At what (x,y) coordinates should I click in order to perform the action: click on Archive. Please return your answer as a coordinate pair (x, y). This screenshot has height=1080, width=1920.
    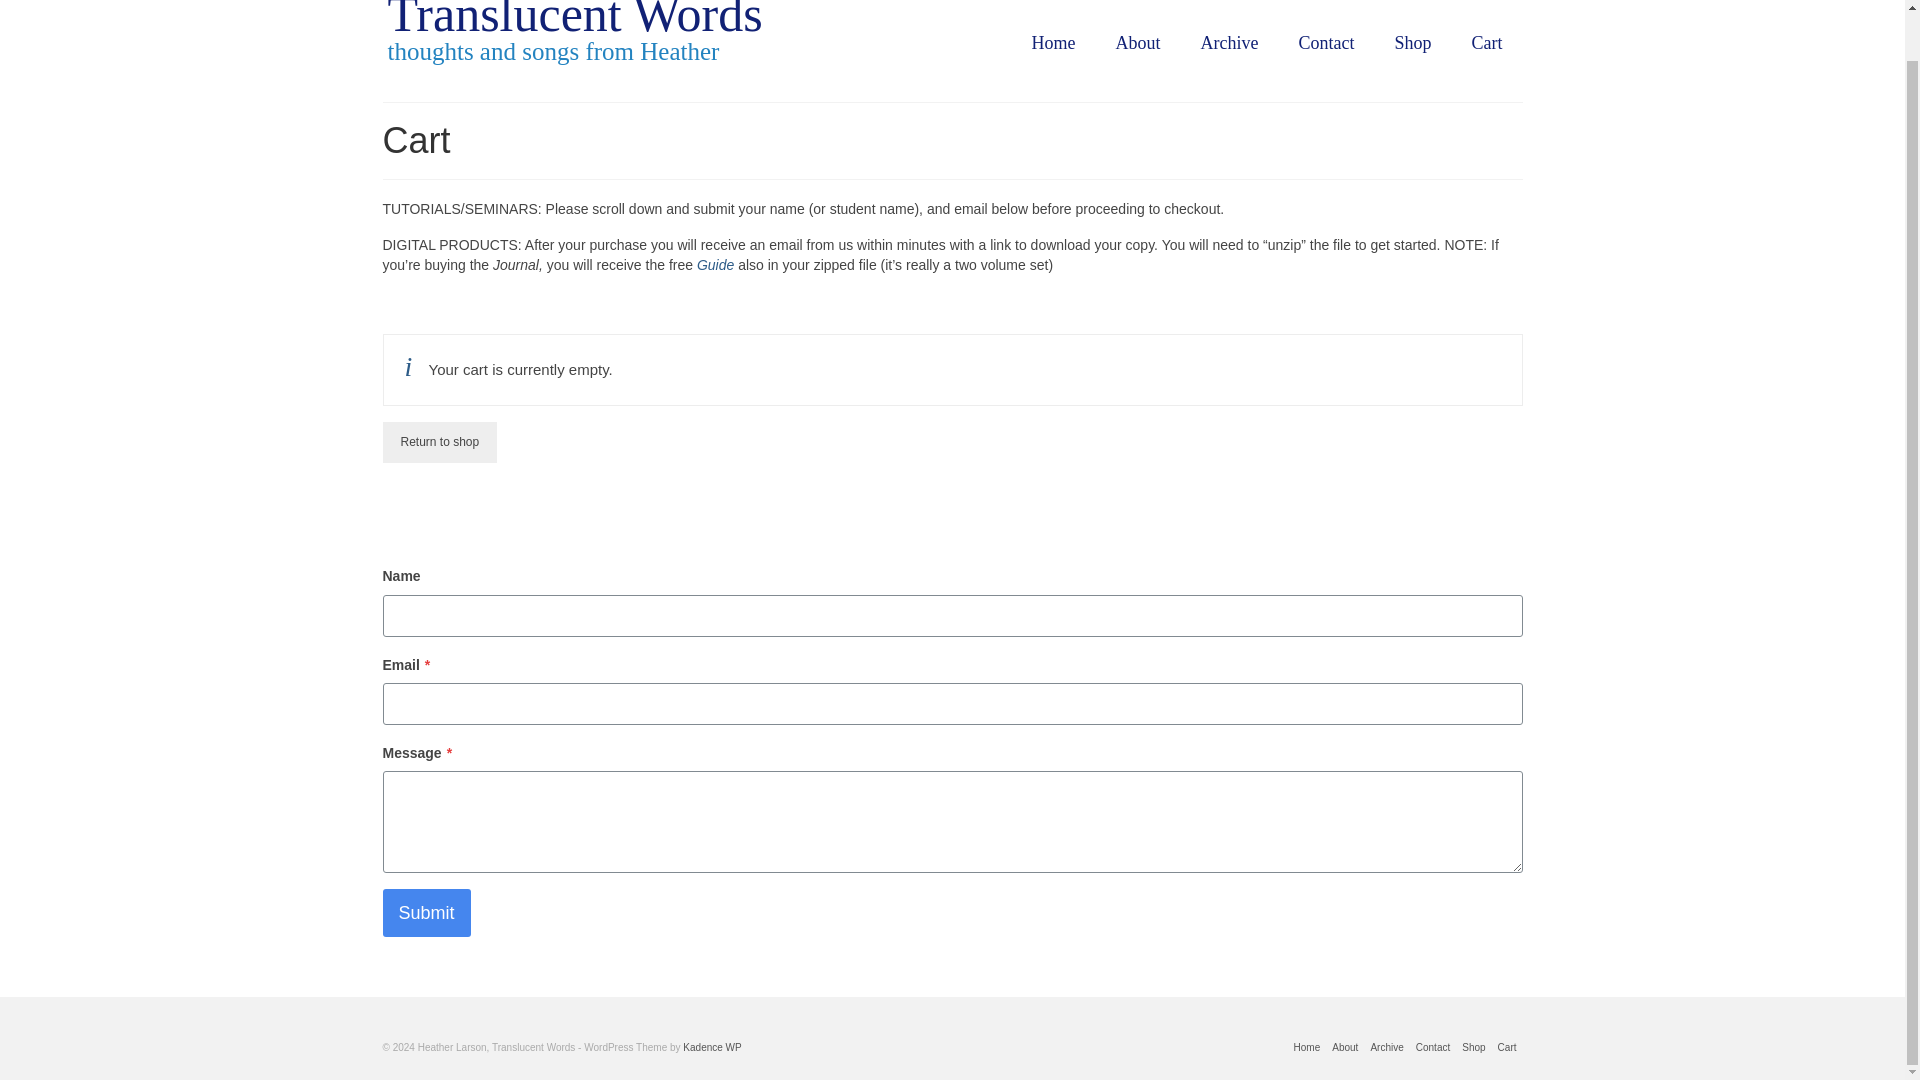
    Looking at the image, I should click on (1229, 42).